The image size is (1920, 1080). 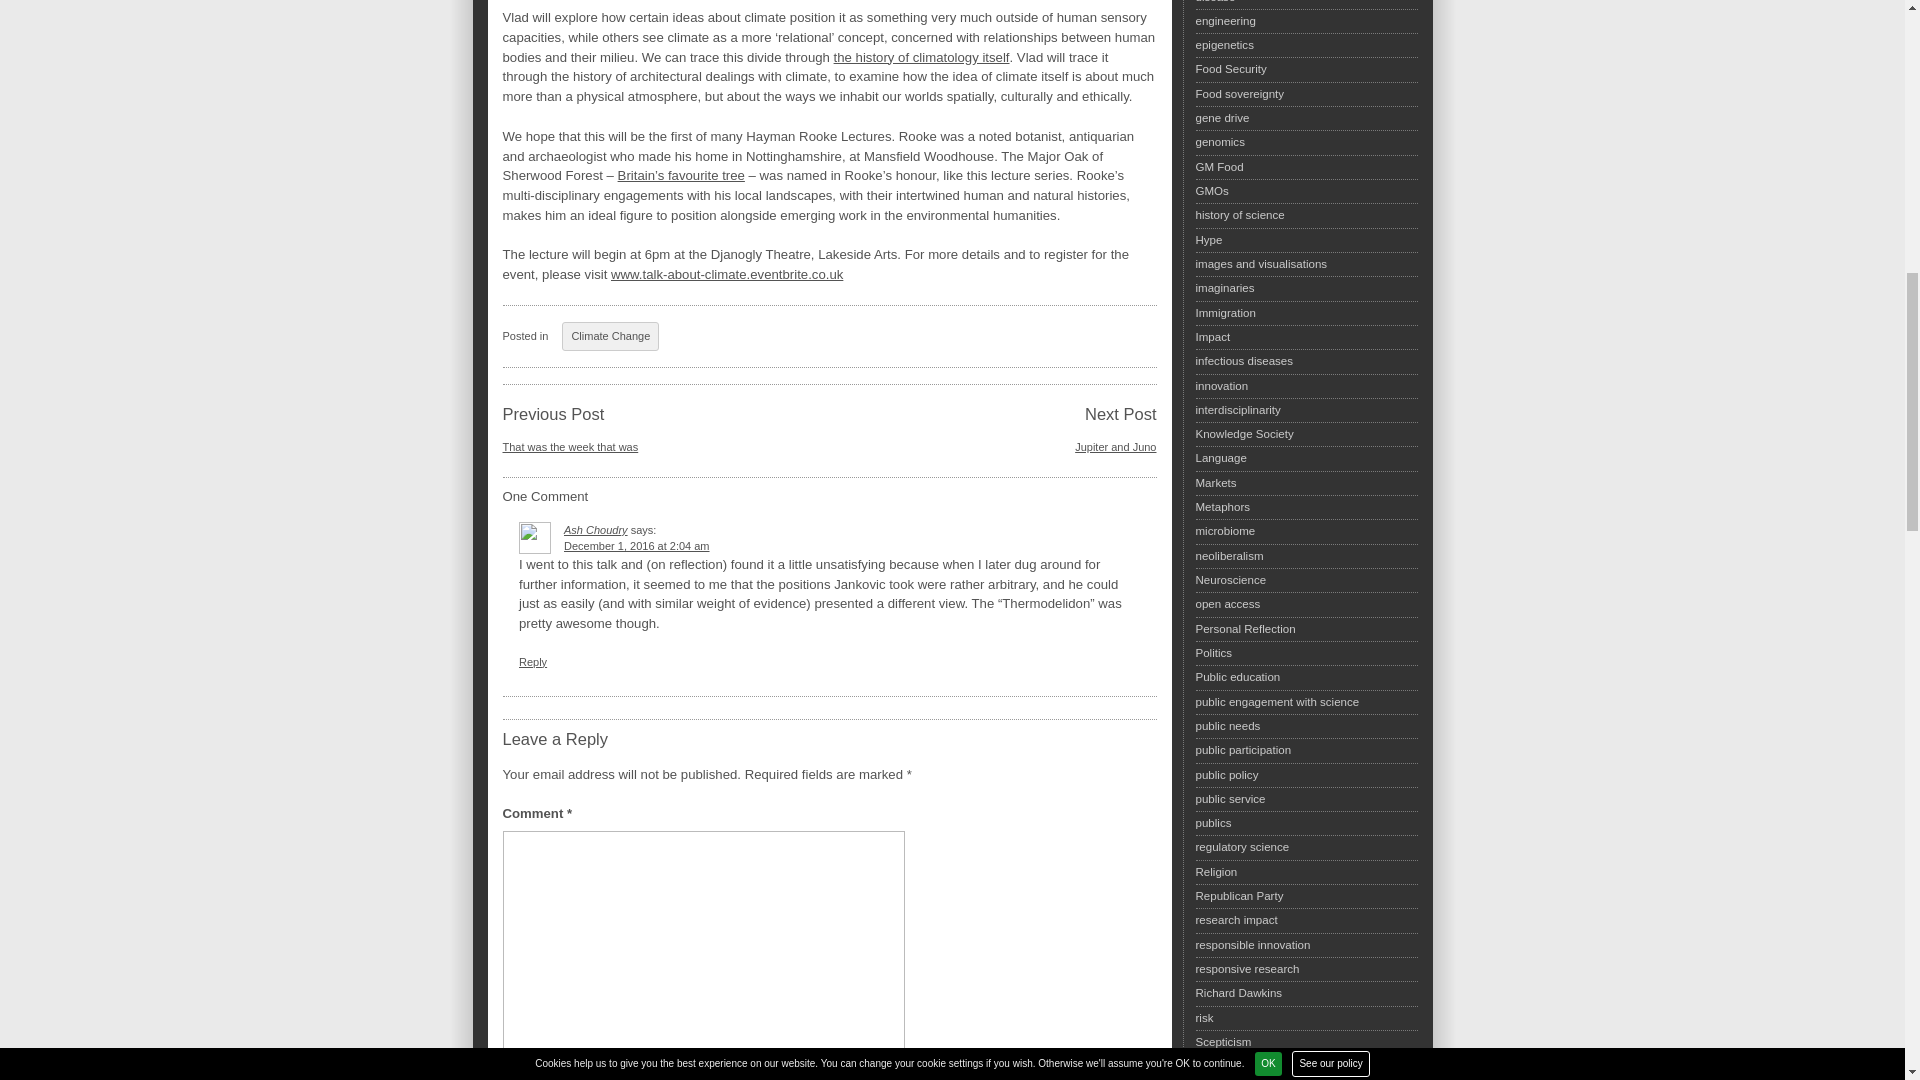 I want to click on Climate Change, so click(x=610, y=336).